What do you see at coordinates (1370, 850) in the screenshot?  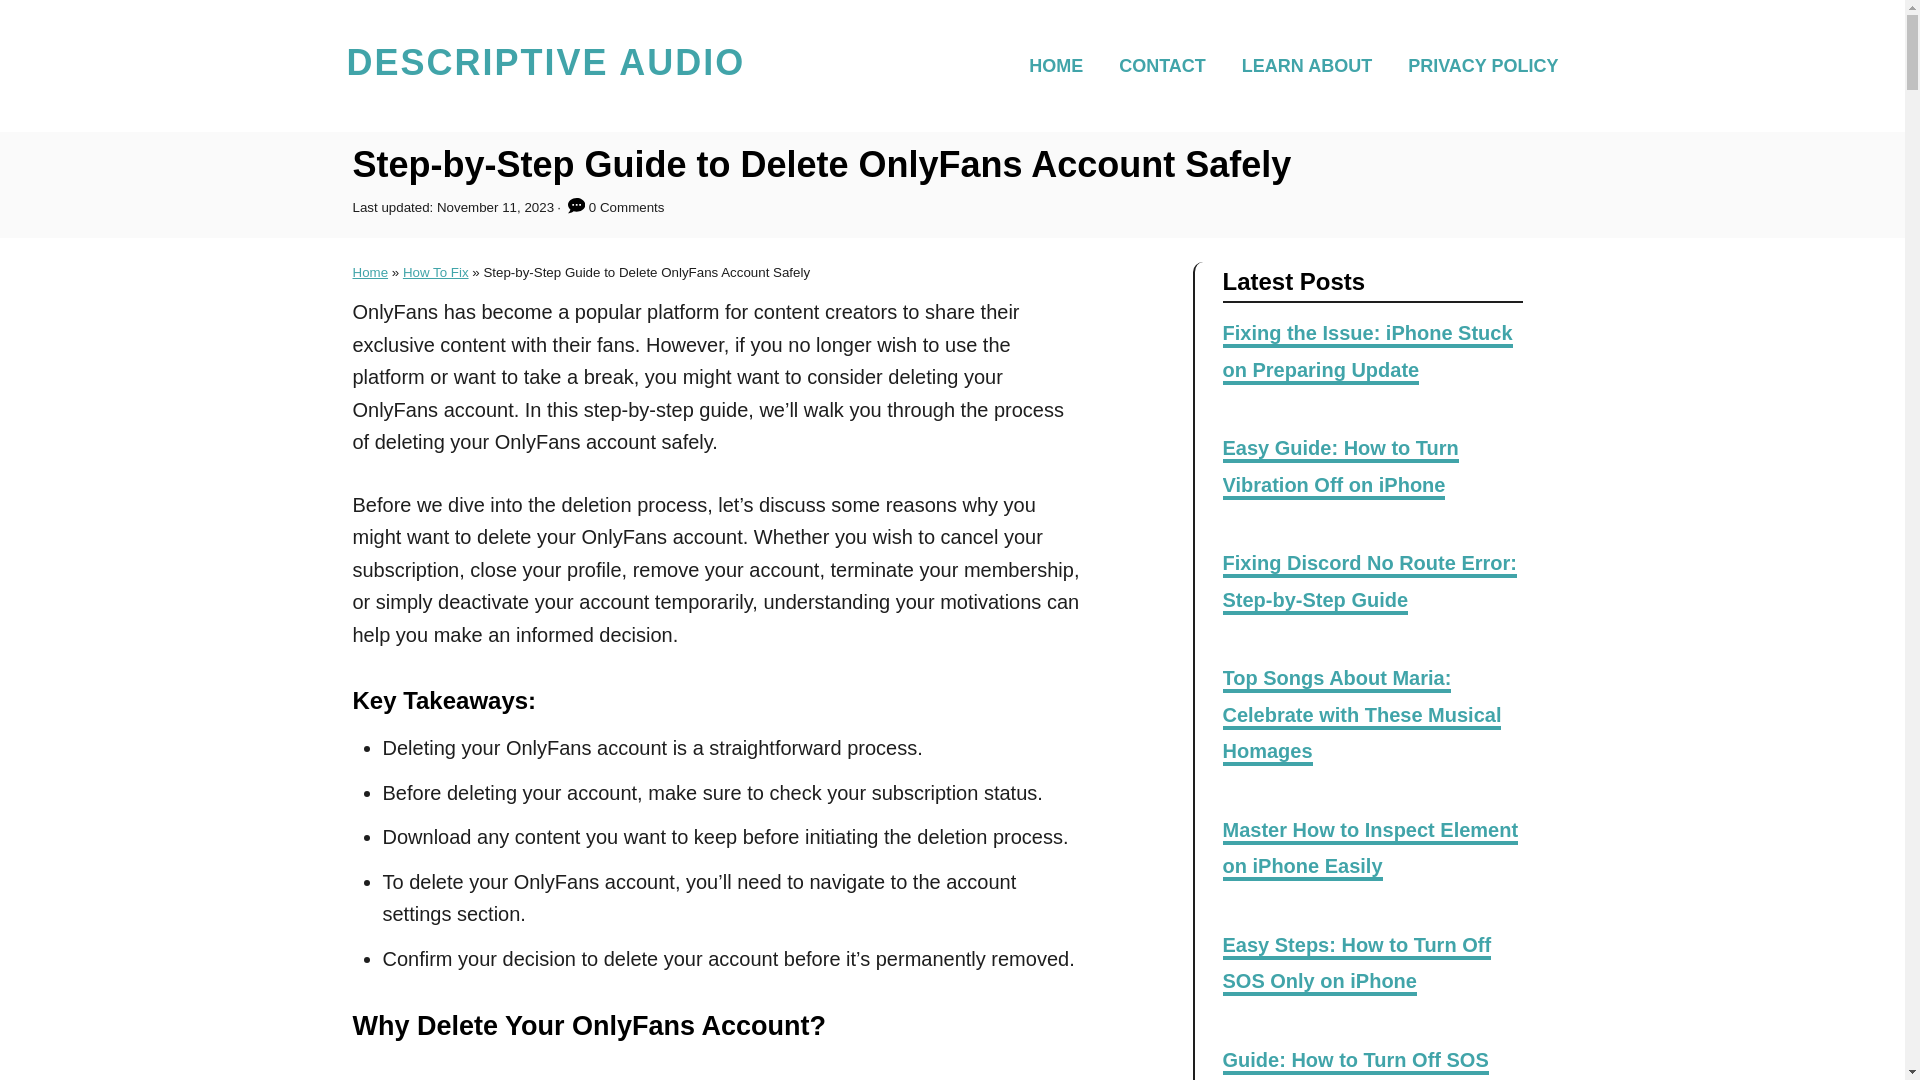 I see `Master How to Inspect Element on iPhone Easily` at bounding box center [1370, 850].